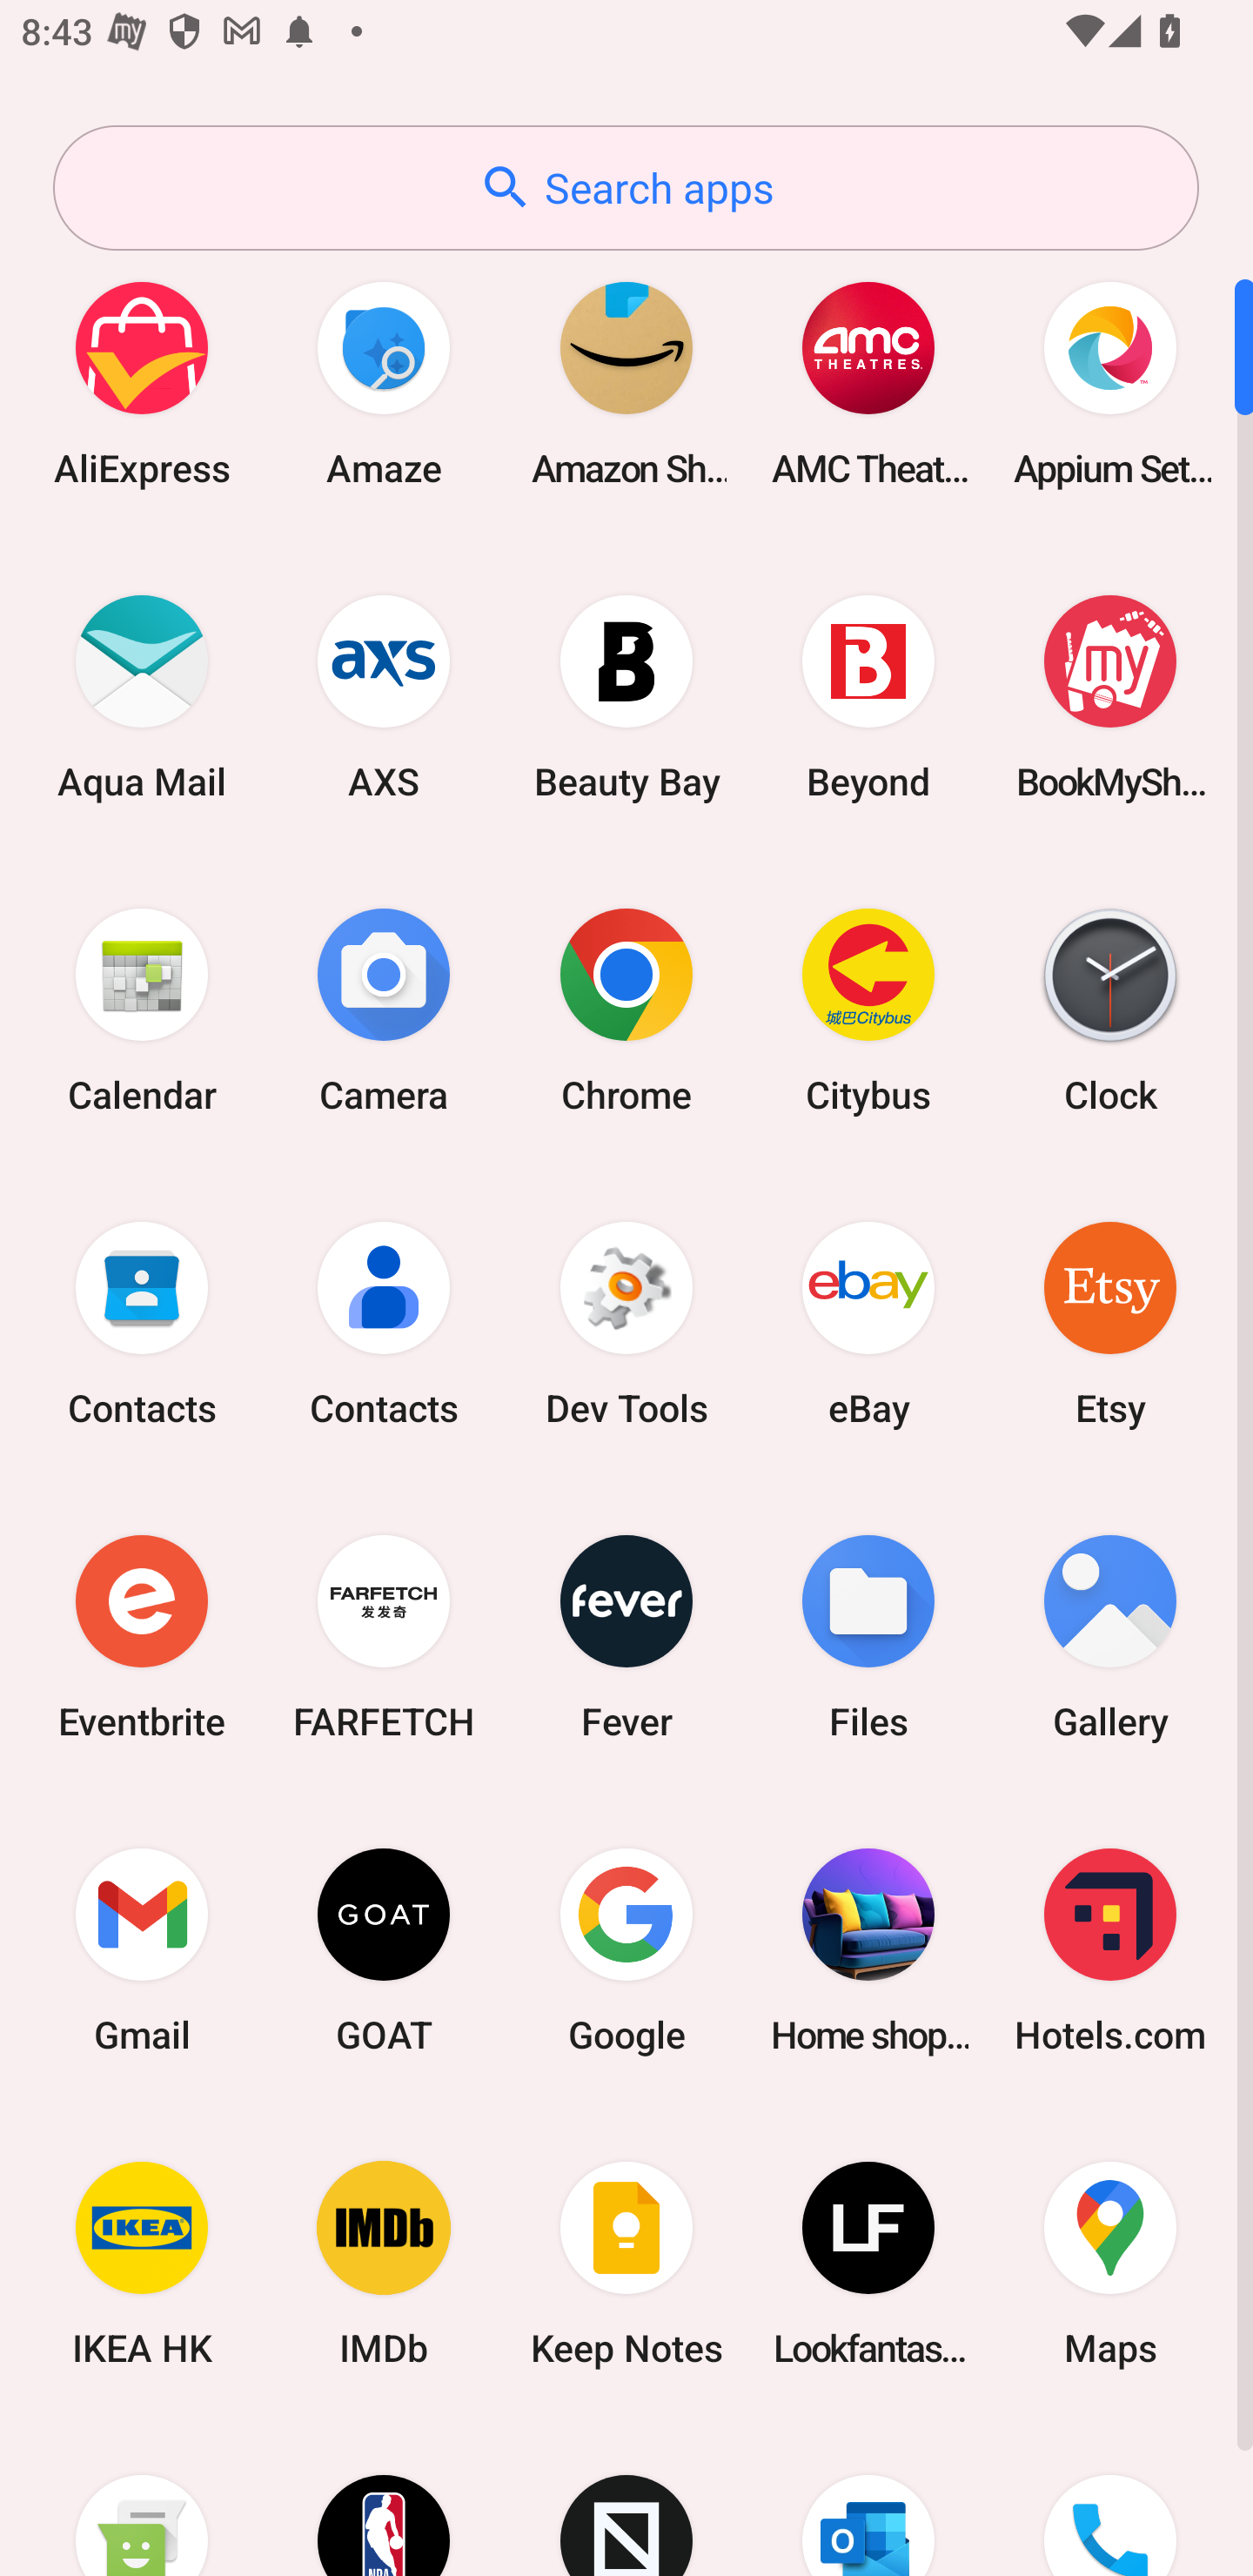 The image size is (1253, 2576). What do you see at coordinates (868, 696) in the screenshot?
I see `Beyond` at bounding box center [868, 696].